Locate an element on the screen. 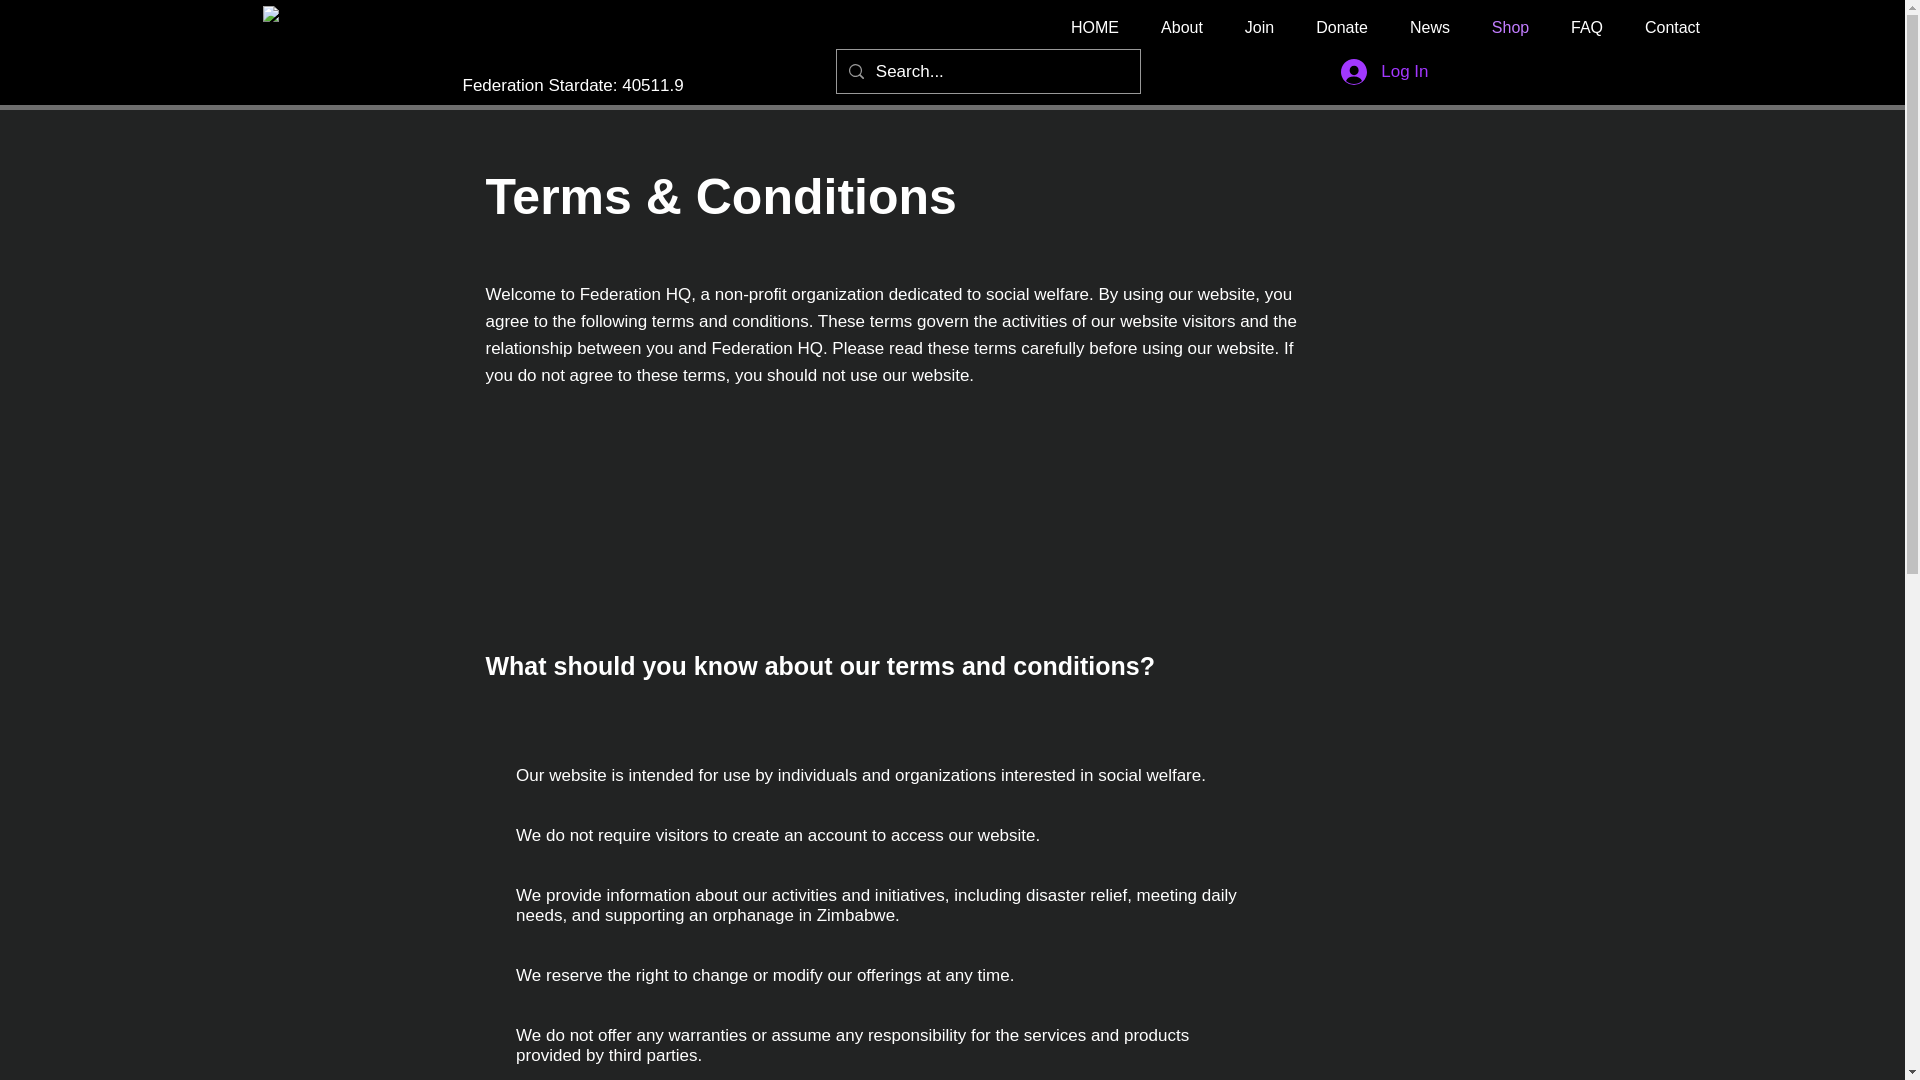 This screenshot has width=1920, height=1080. Shop is located at coordinates (1510, 27).